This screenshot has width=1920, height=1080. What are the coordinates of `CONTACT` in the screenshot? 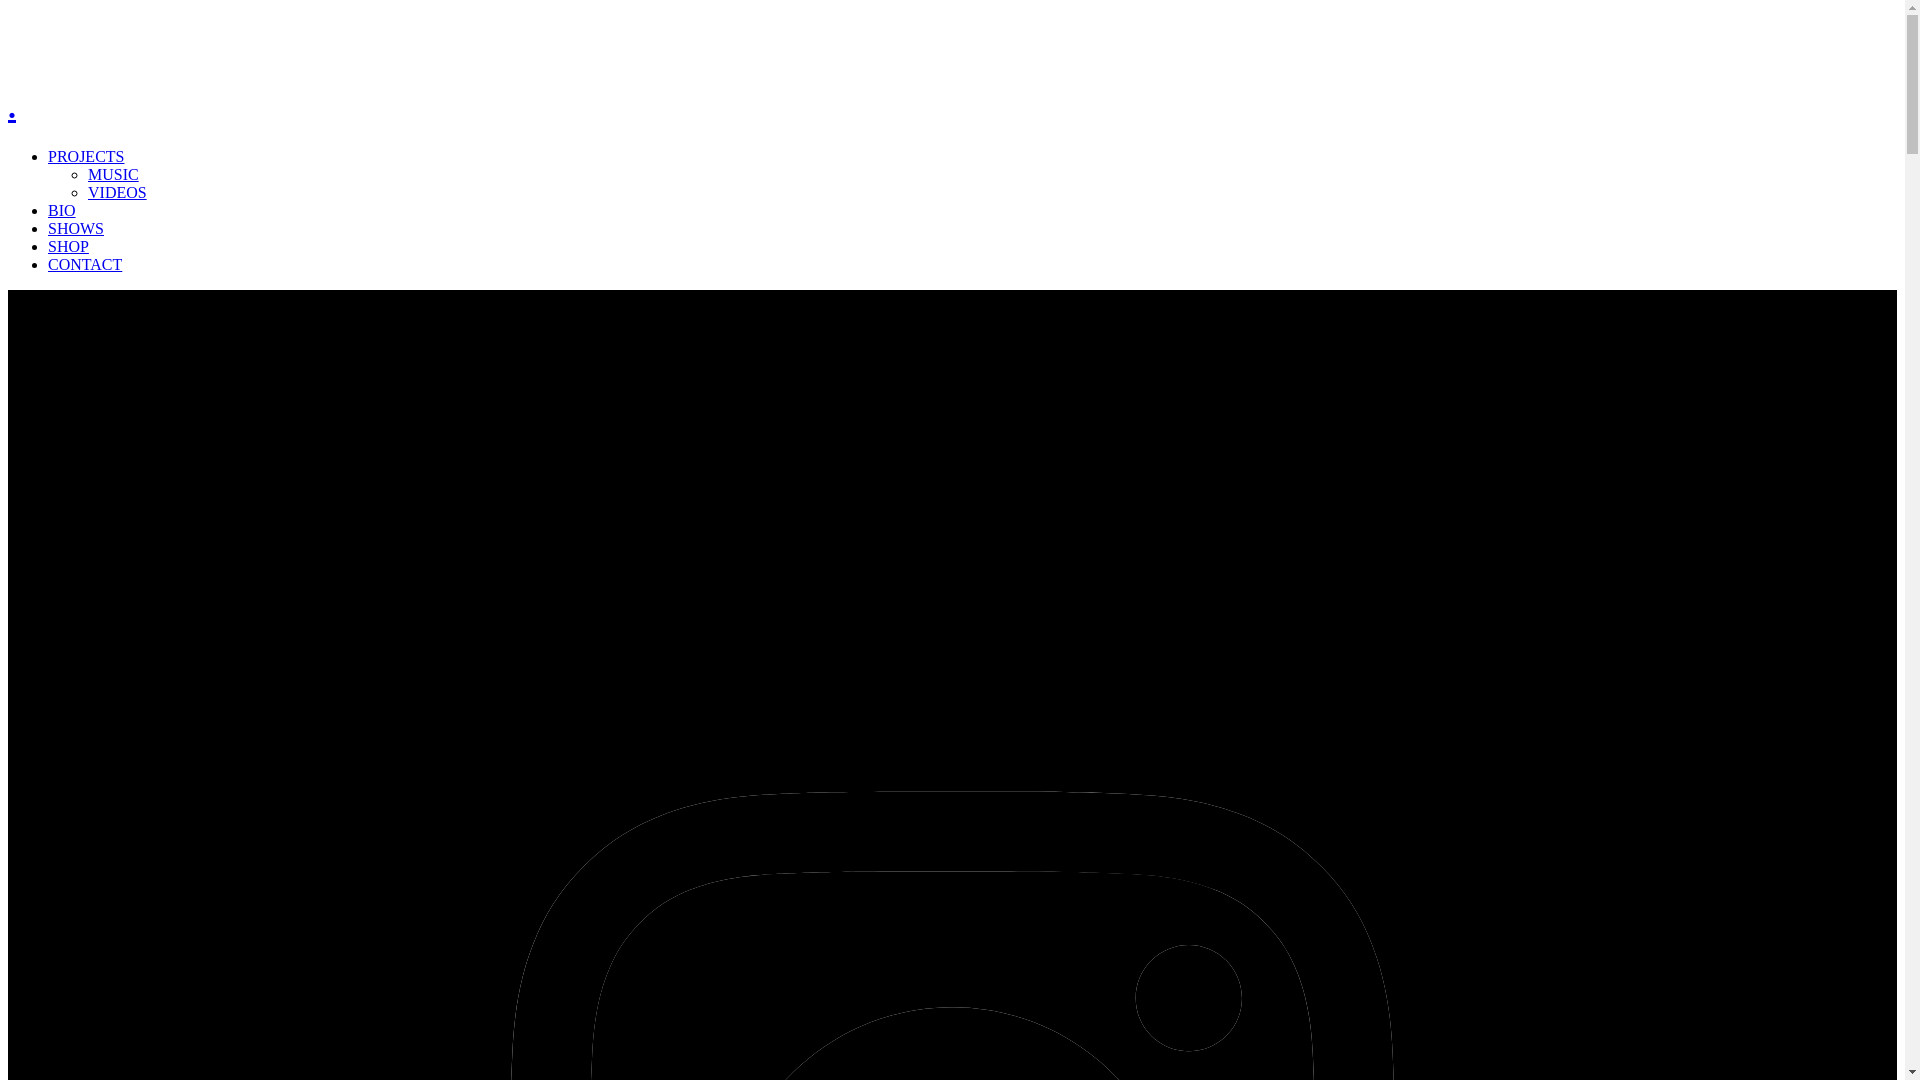 It's located at (85, 264).